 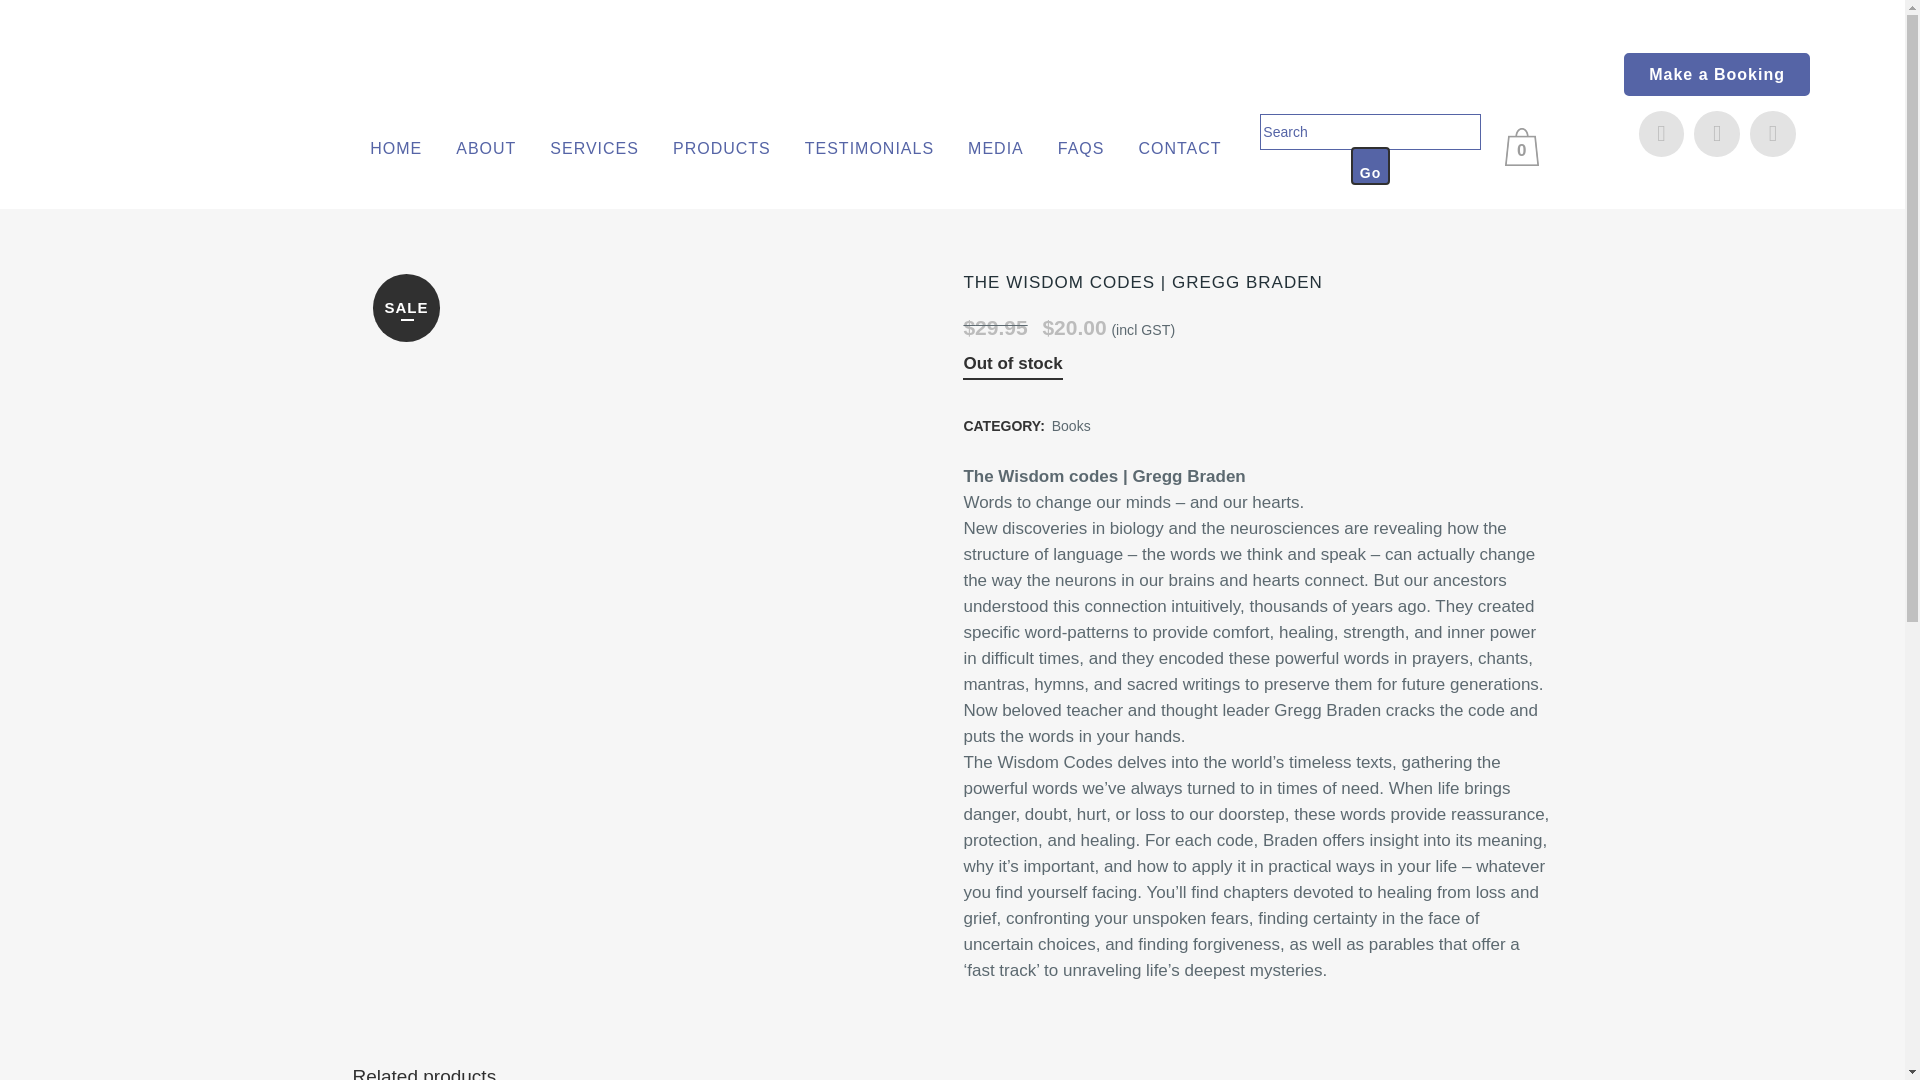 What do you see at coordinates (594, 148) in the screenshot?
I see `SERVICES` at bounding box center [594, 148].